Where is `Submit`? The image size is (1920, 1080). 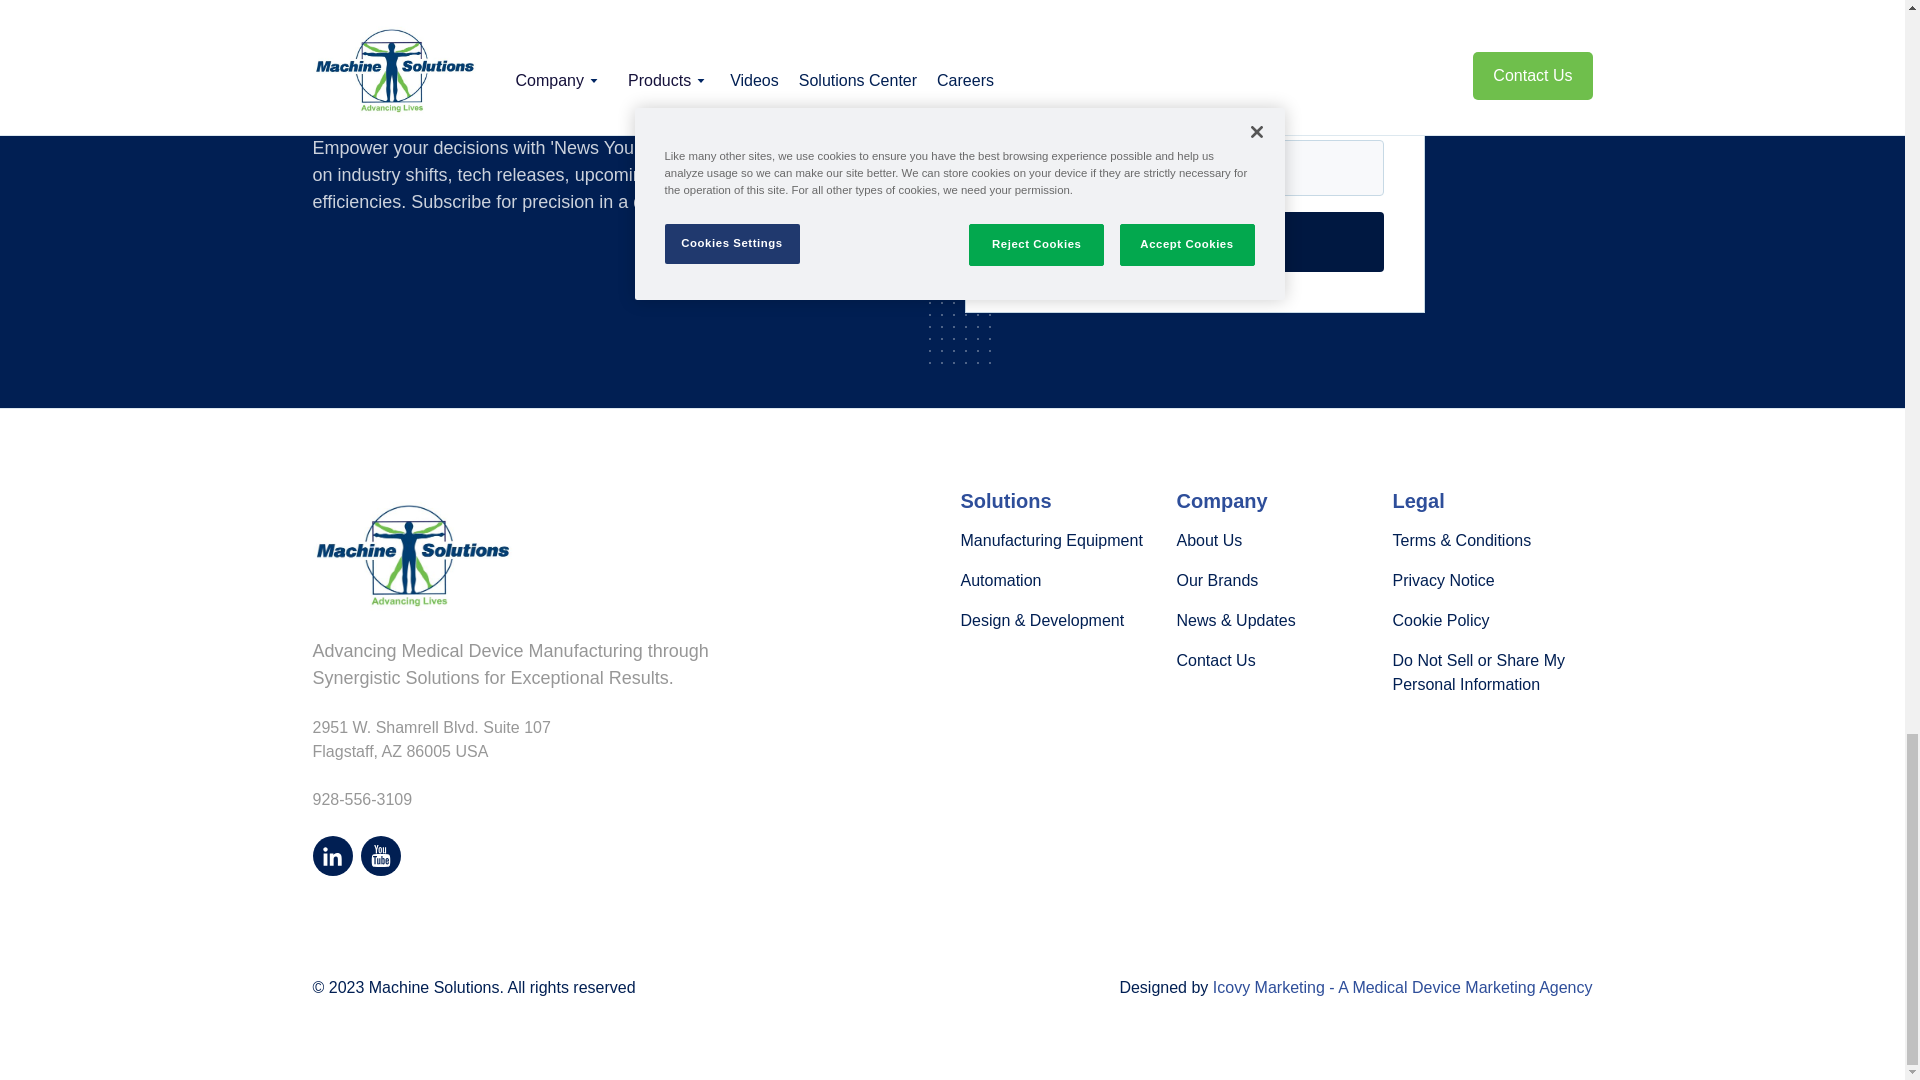
Submit is located at coordinates (1195, 242).